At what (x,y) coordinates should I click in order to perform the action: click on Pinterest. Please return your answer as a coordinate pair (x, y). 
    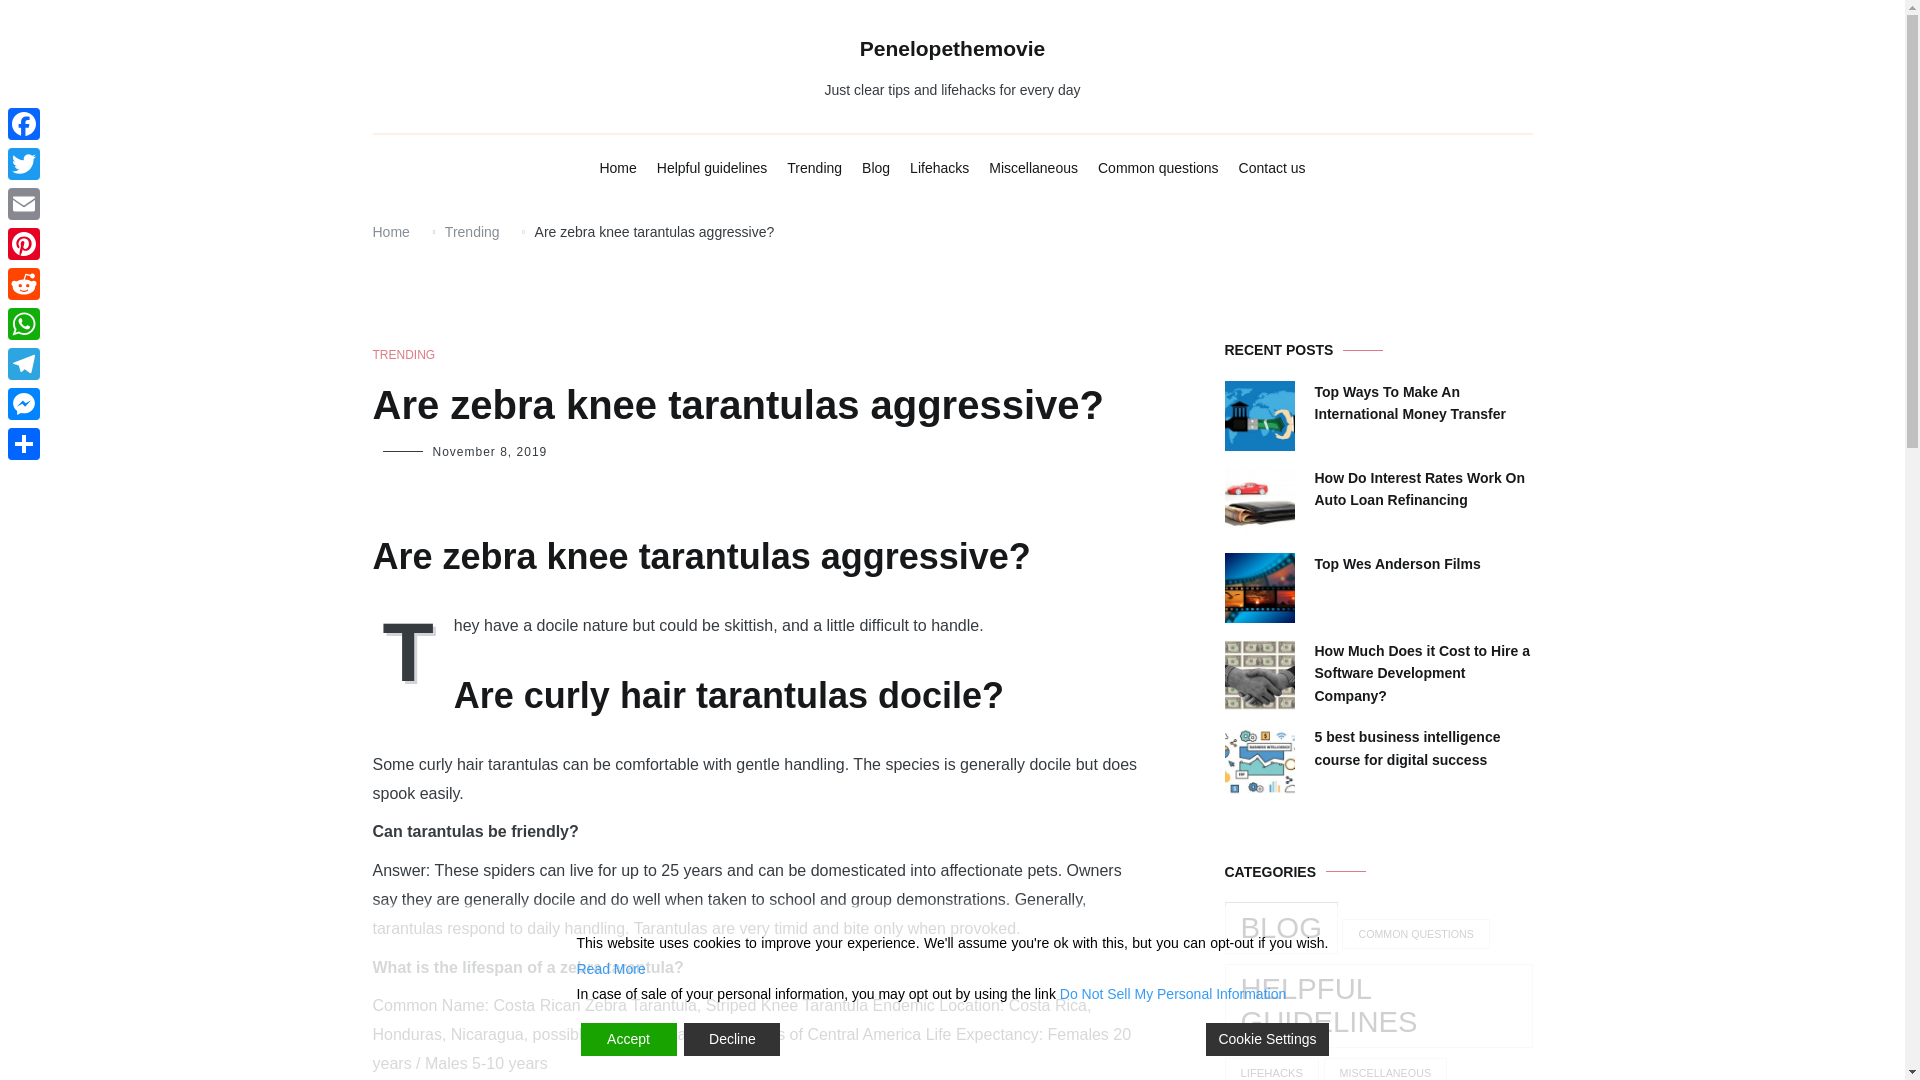
    Looking at the image, I should click on (24, 243).